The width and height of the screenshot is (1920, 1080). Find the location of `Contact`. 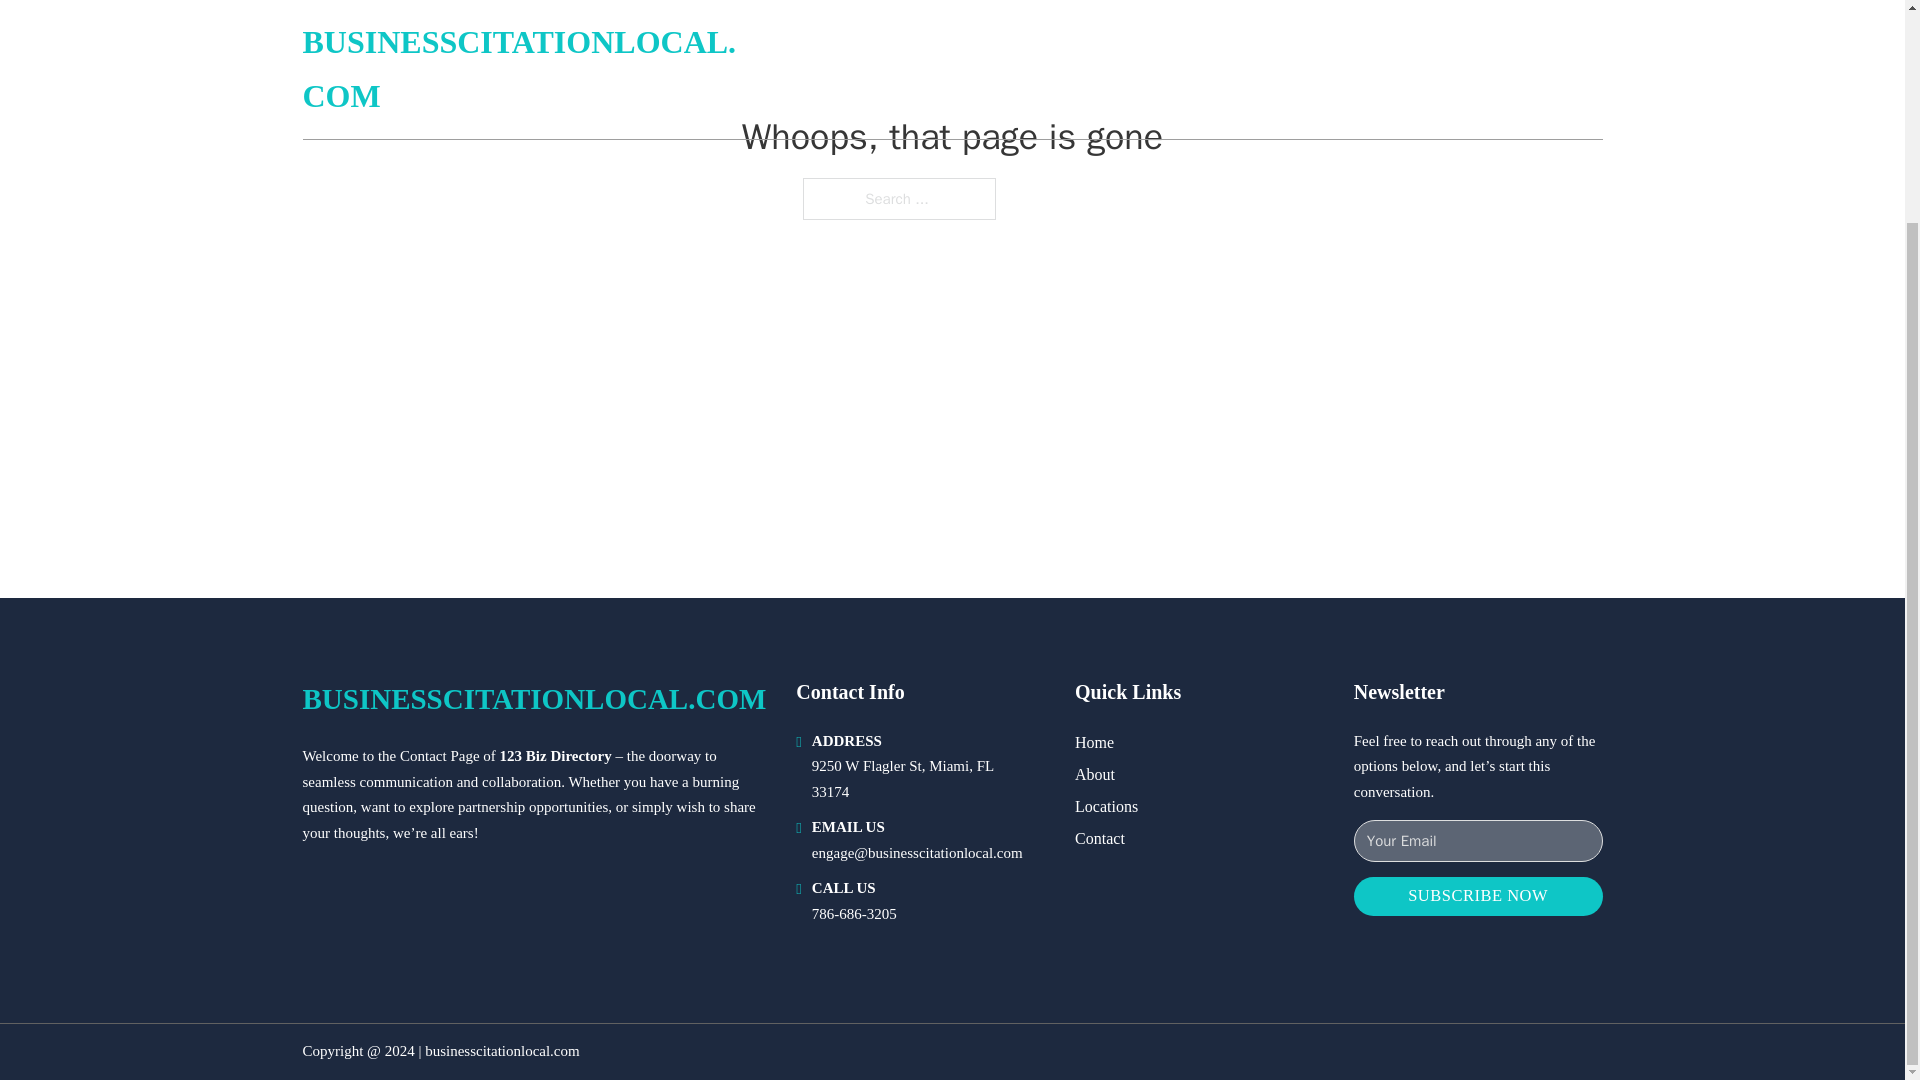

Contact is located at coordinates (1100, 838).